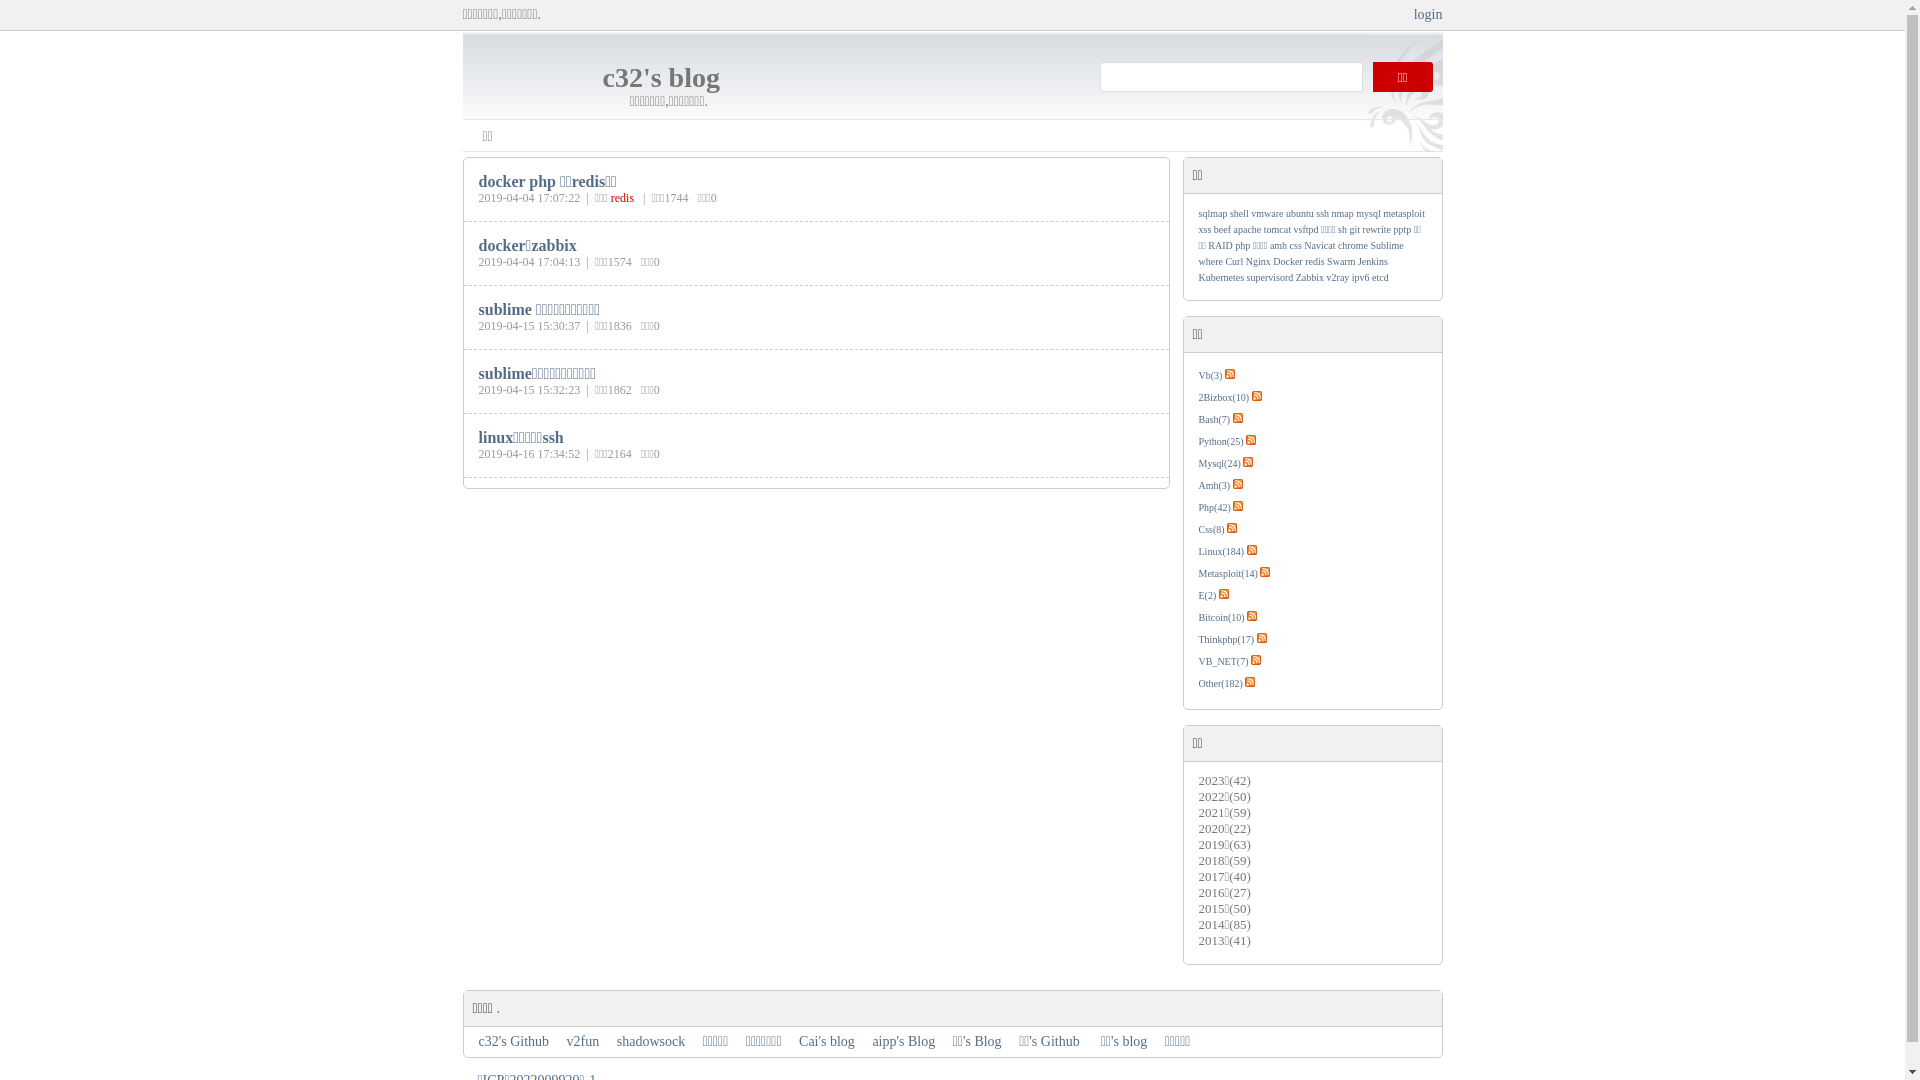  I want to click on Python(25), so click(1220, 441).